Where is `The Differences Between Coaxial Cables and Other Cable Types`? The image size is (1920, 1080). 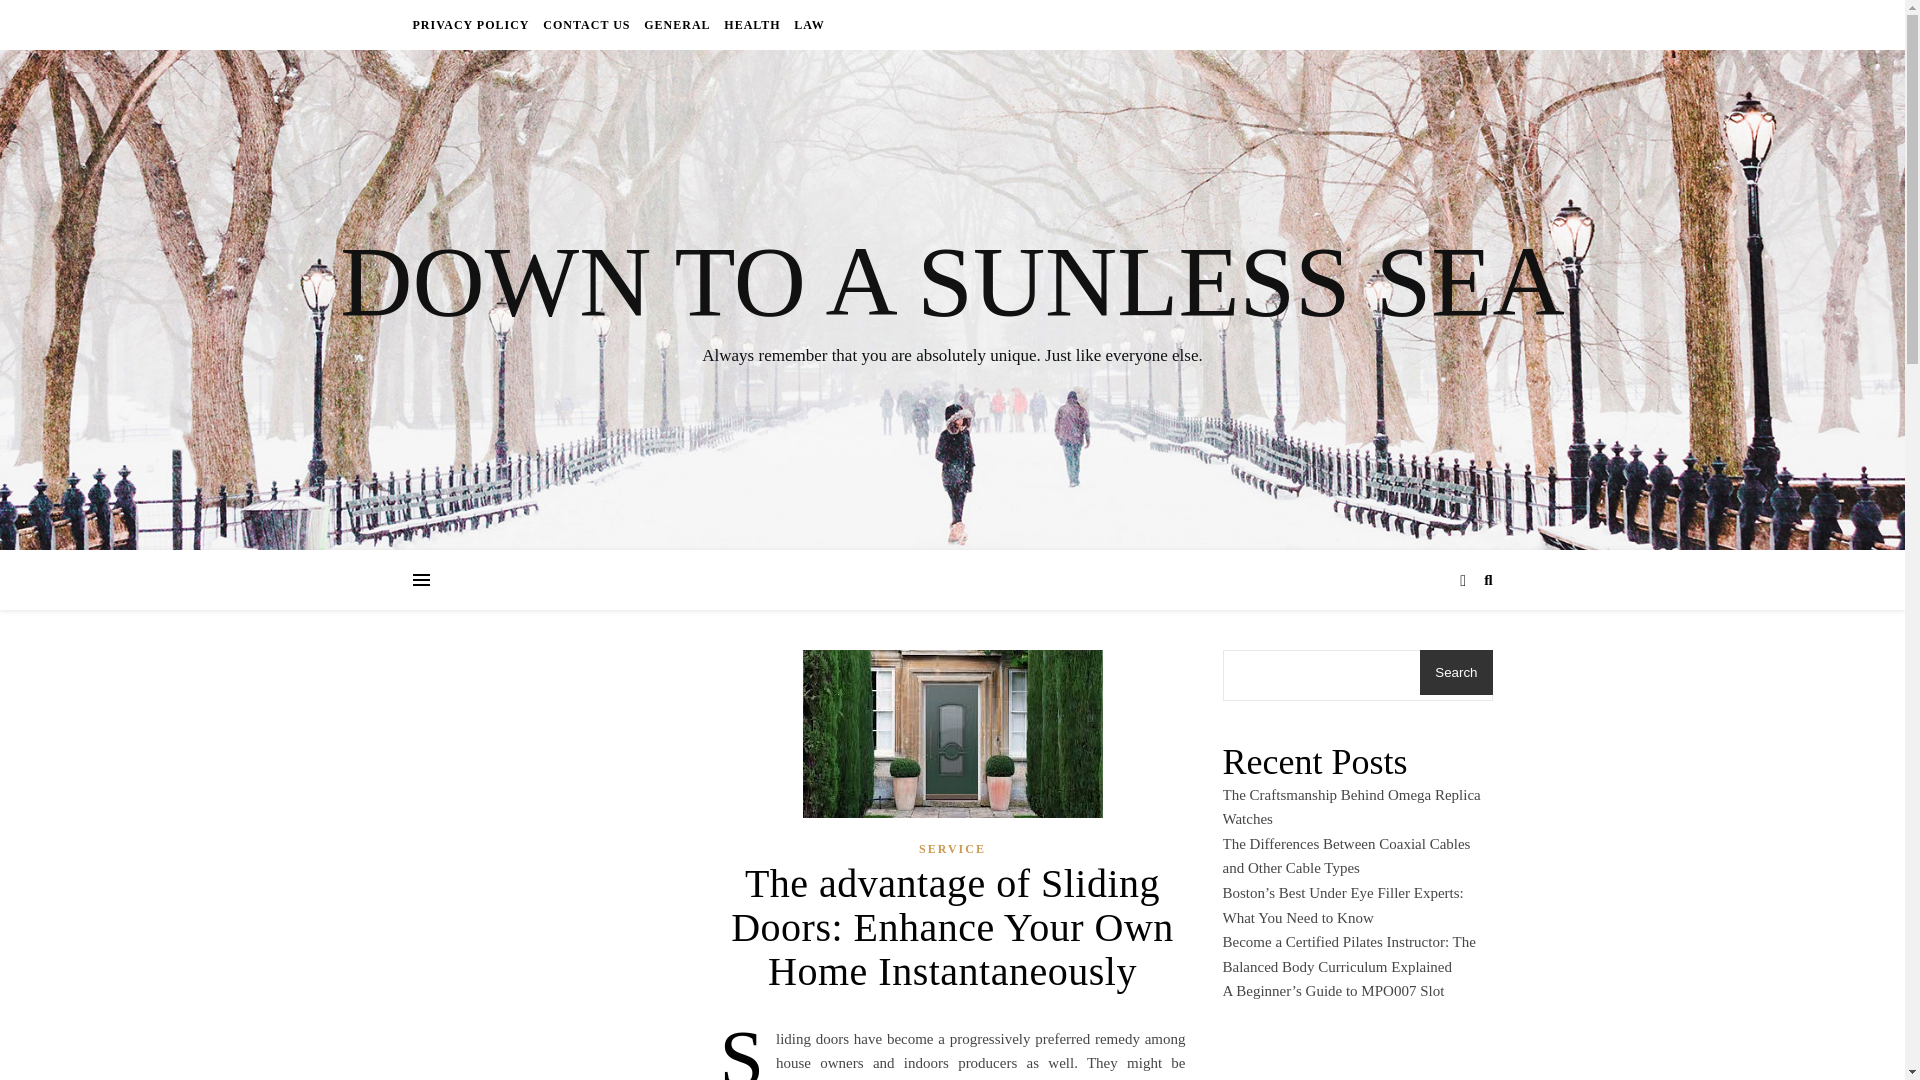
The Differences Between Coaxial Cables and Other Cable Types is located at coordinates (1346, 856).